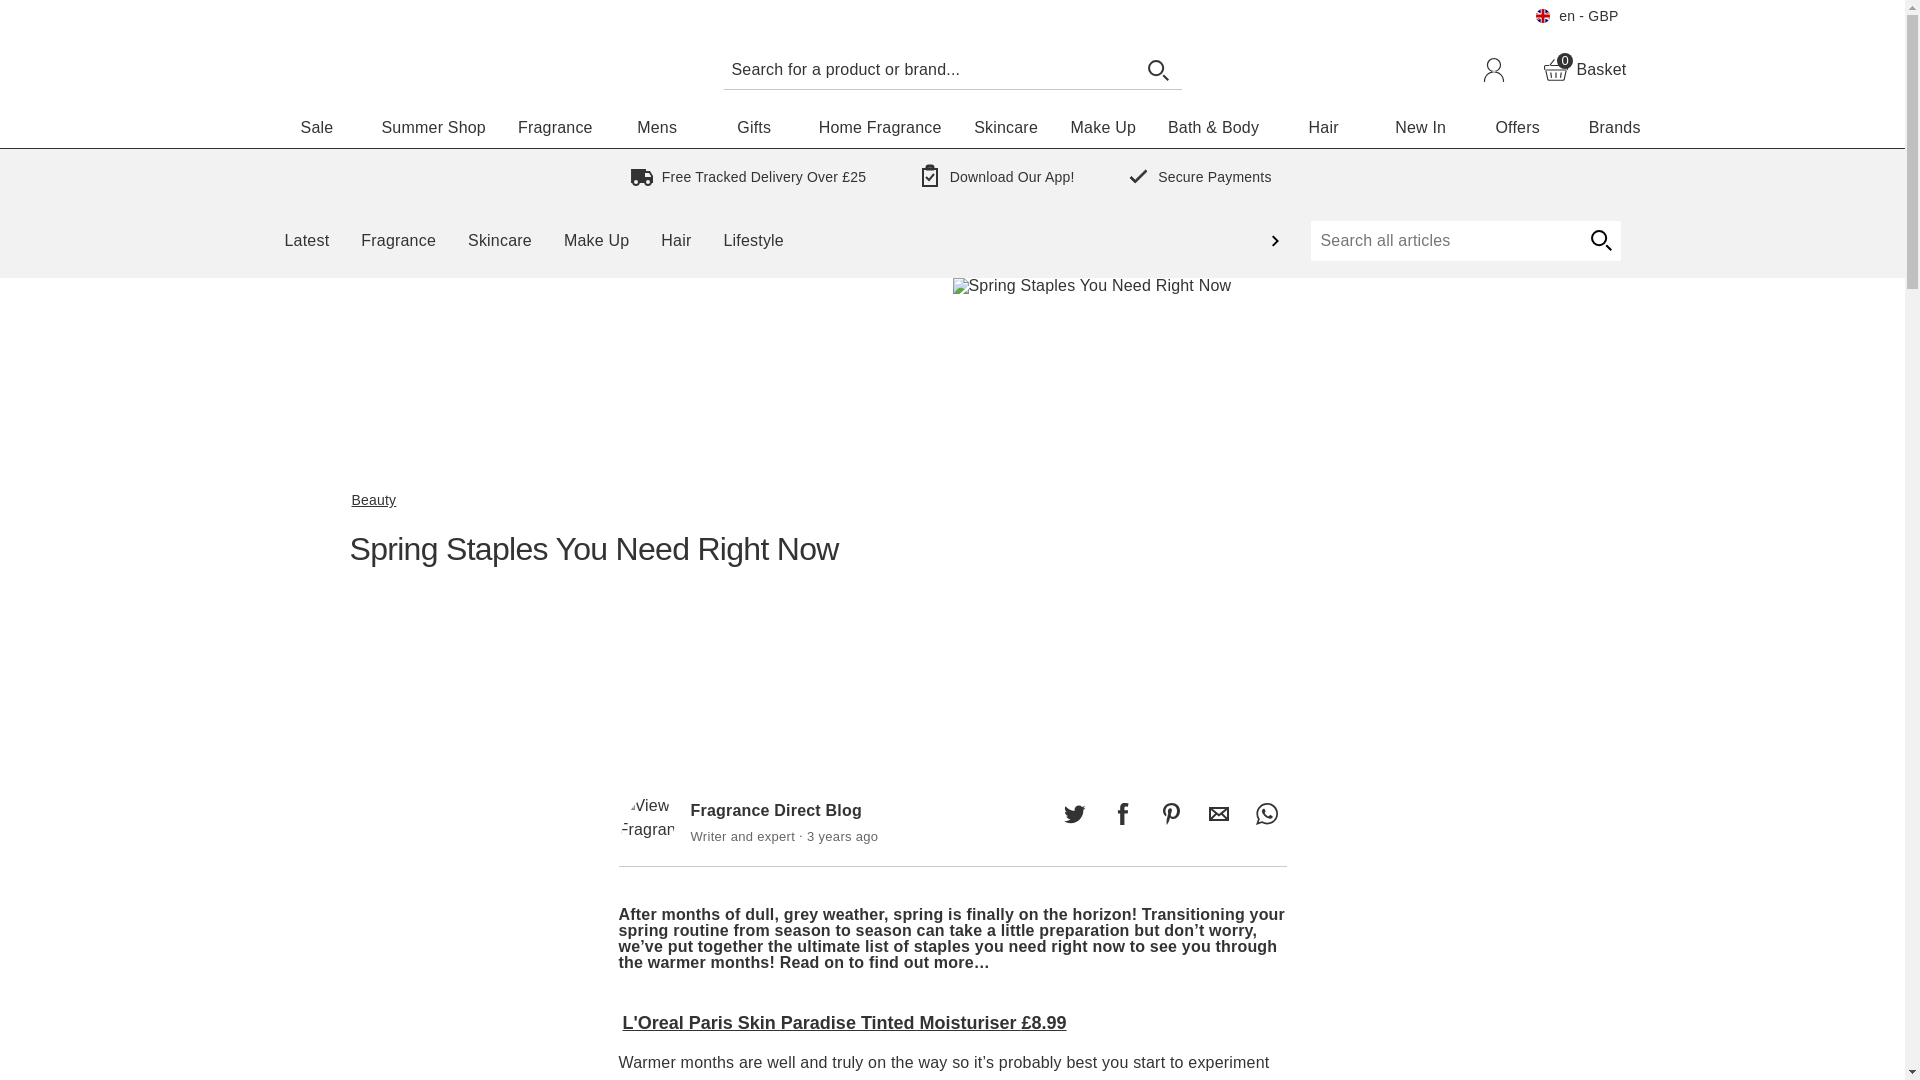 The height and width of the screenshot is (1080, 1920). I want to click on Share this on Pinterest, so click(1170, 813).